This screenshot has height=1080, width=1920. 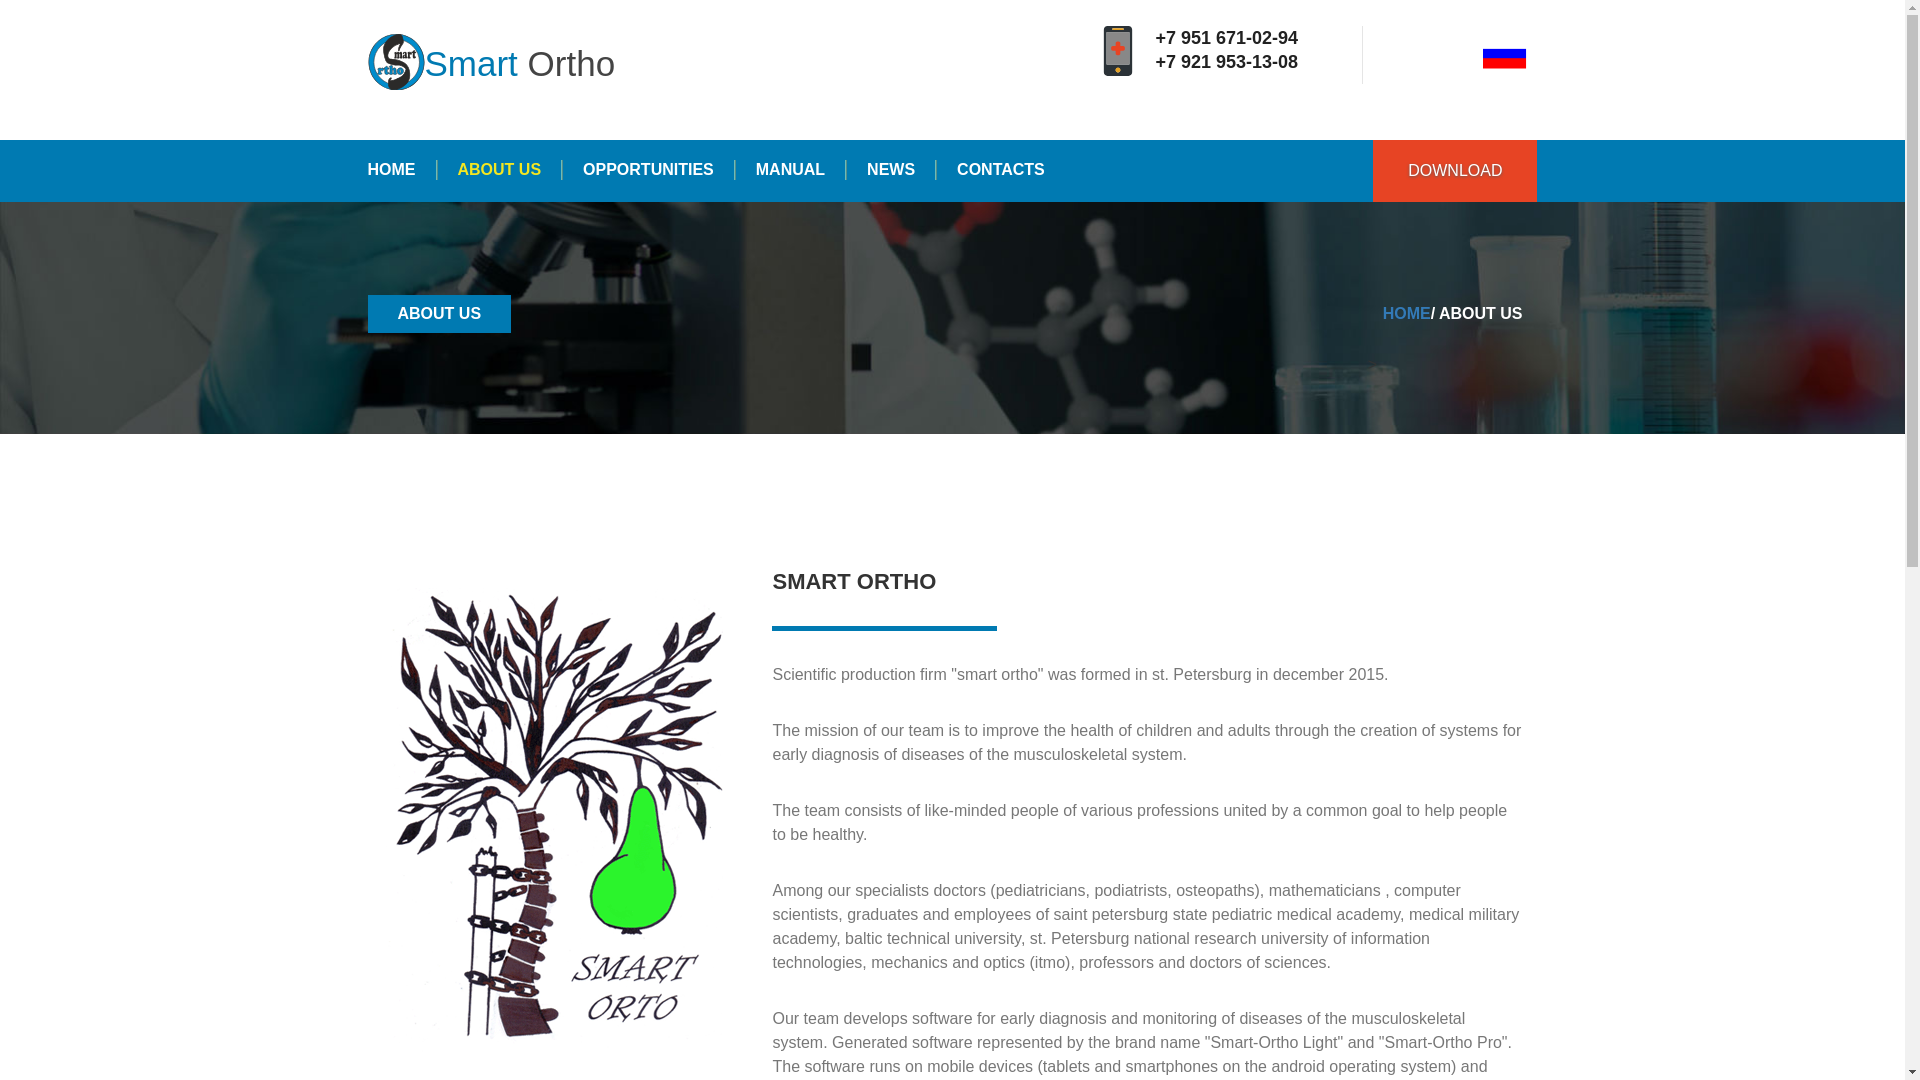 I want to click on Smart Ortho, so click(x=492, y=64).